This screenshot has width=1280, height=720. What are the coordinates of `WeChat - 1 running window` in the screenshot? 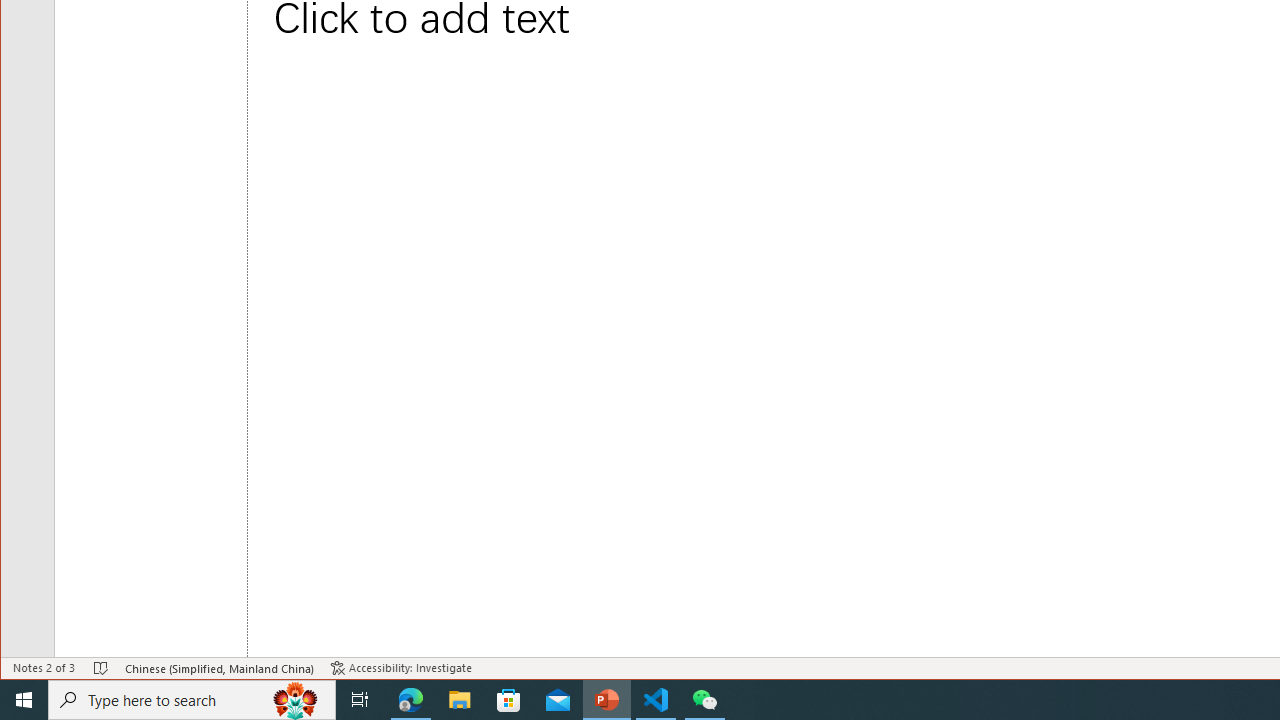 It's located at (704, 700).